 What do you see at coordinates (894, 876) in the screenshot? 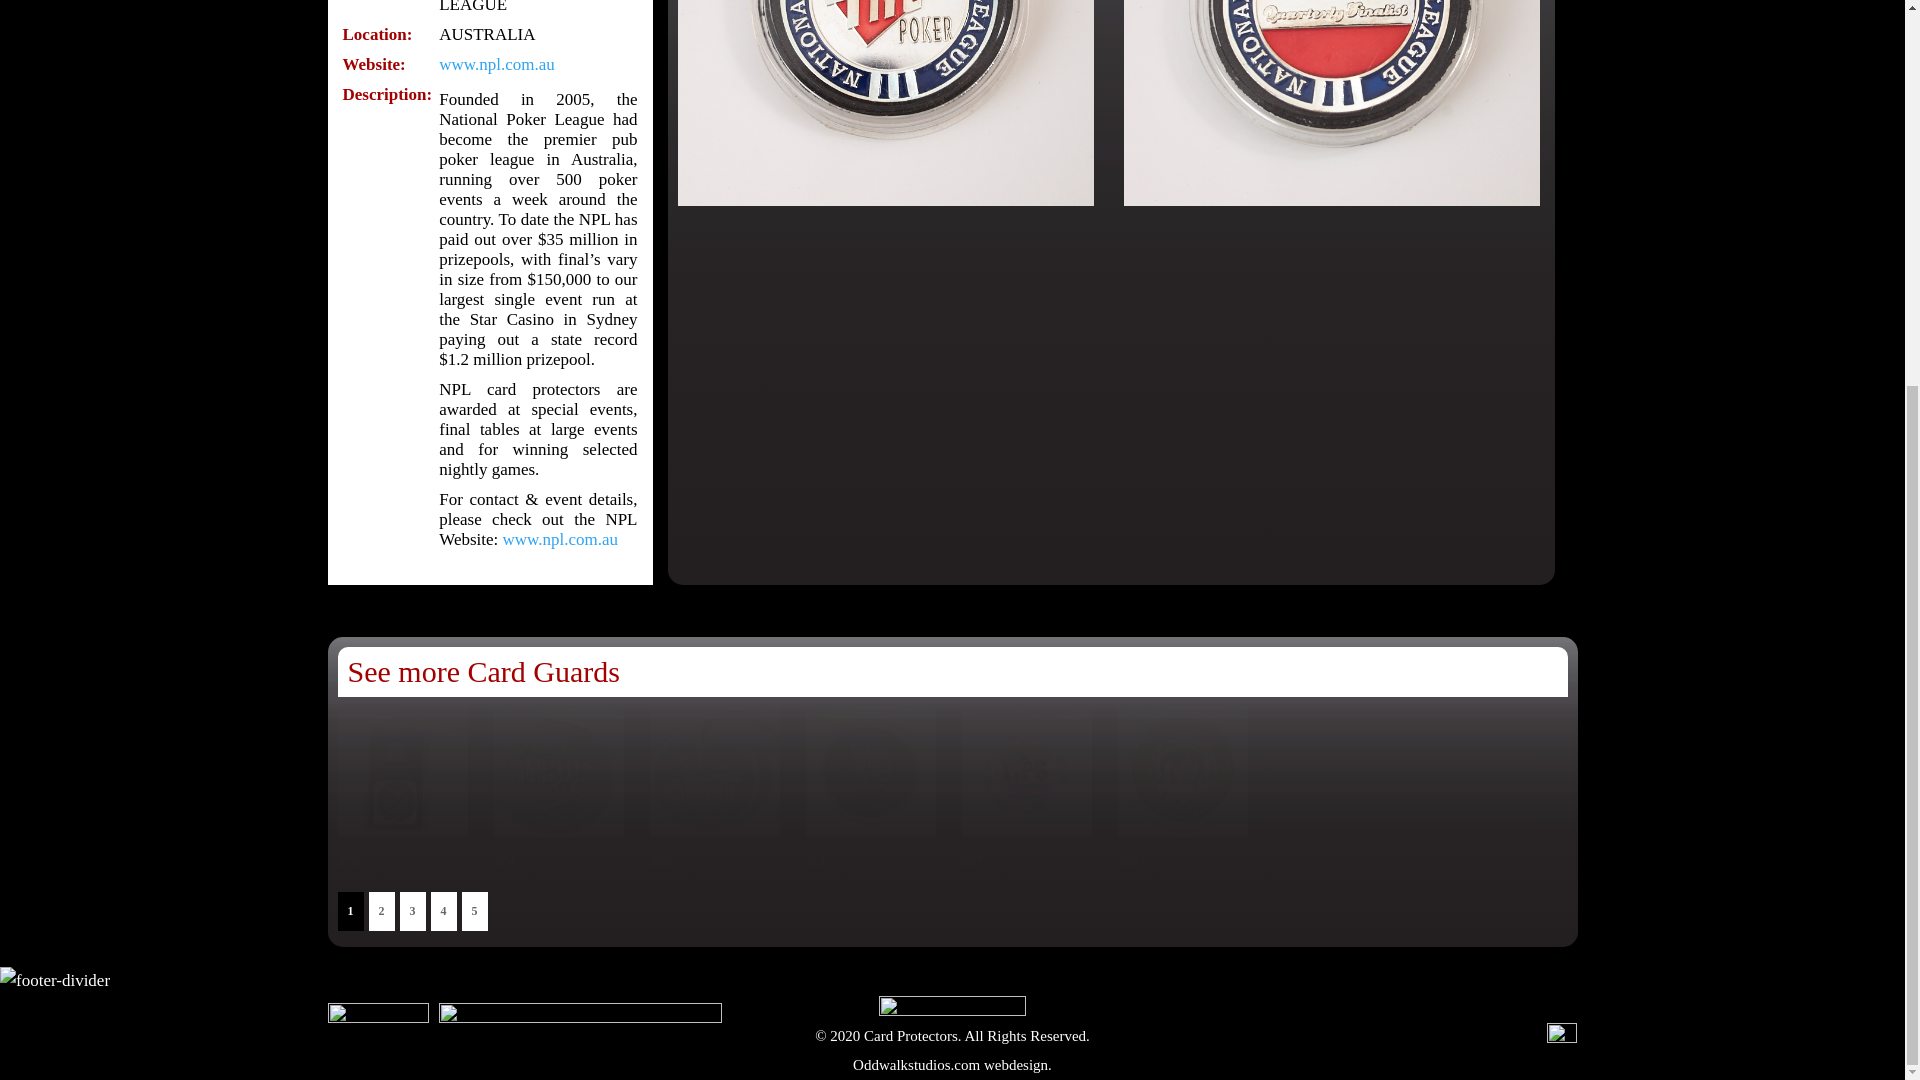
I see `Click image to view` at bounding box center [894, 876].